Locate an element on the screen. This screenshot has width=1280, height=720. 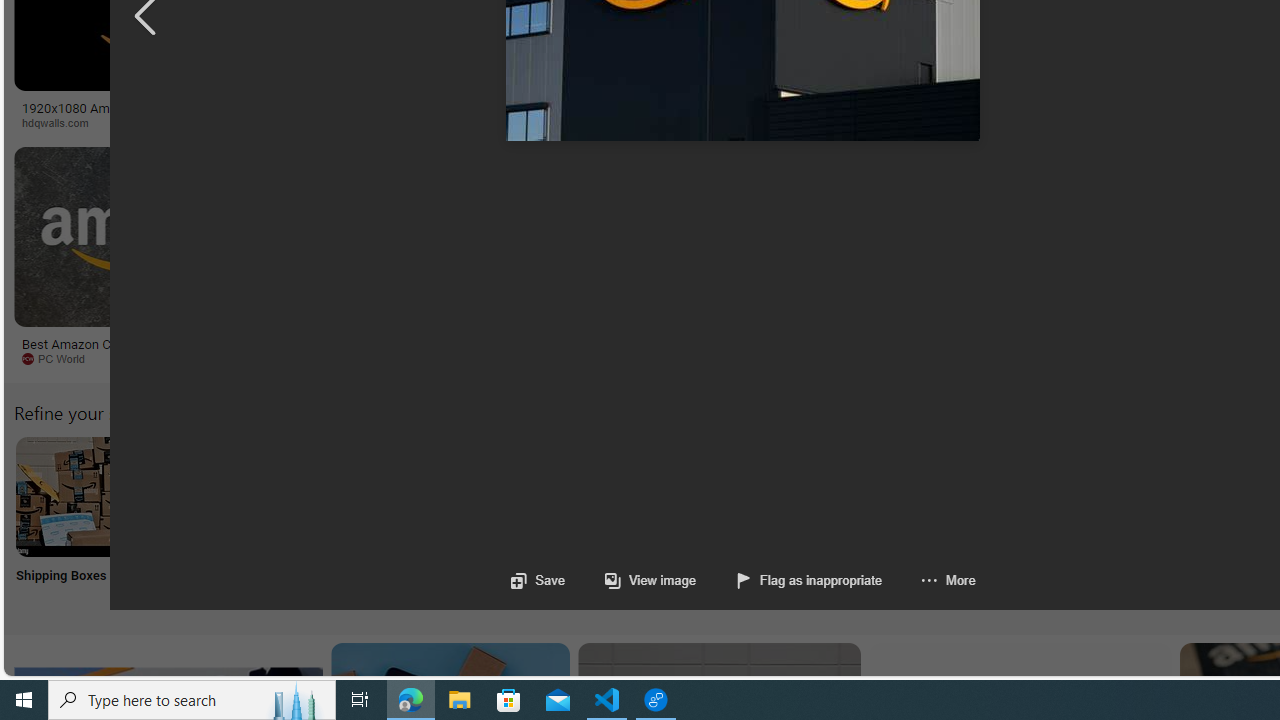
Amazon Log into My Account Log into My Account is located at coordinates (472, 522).